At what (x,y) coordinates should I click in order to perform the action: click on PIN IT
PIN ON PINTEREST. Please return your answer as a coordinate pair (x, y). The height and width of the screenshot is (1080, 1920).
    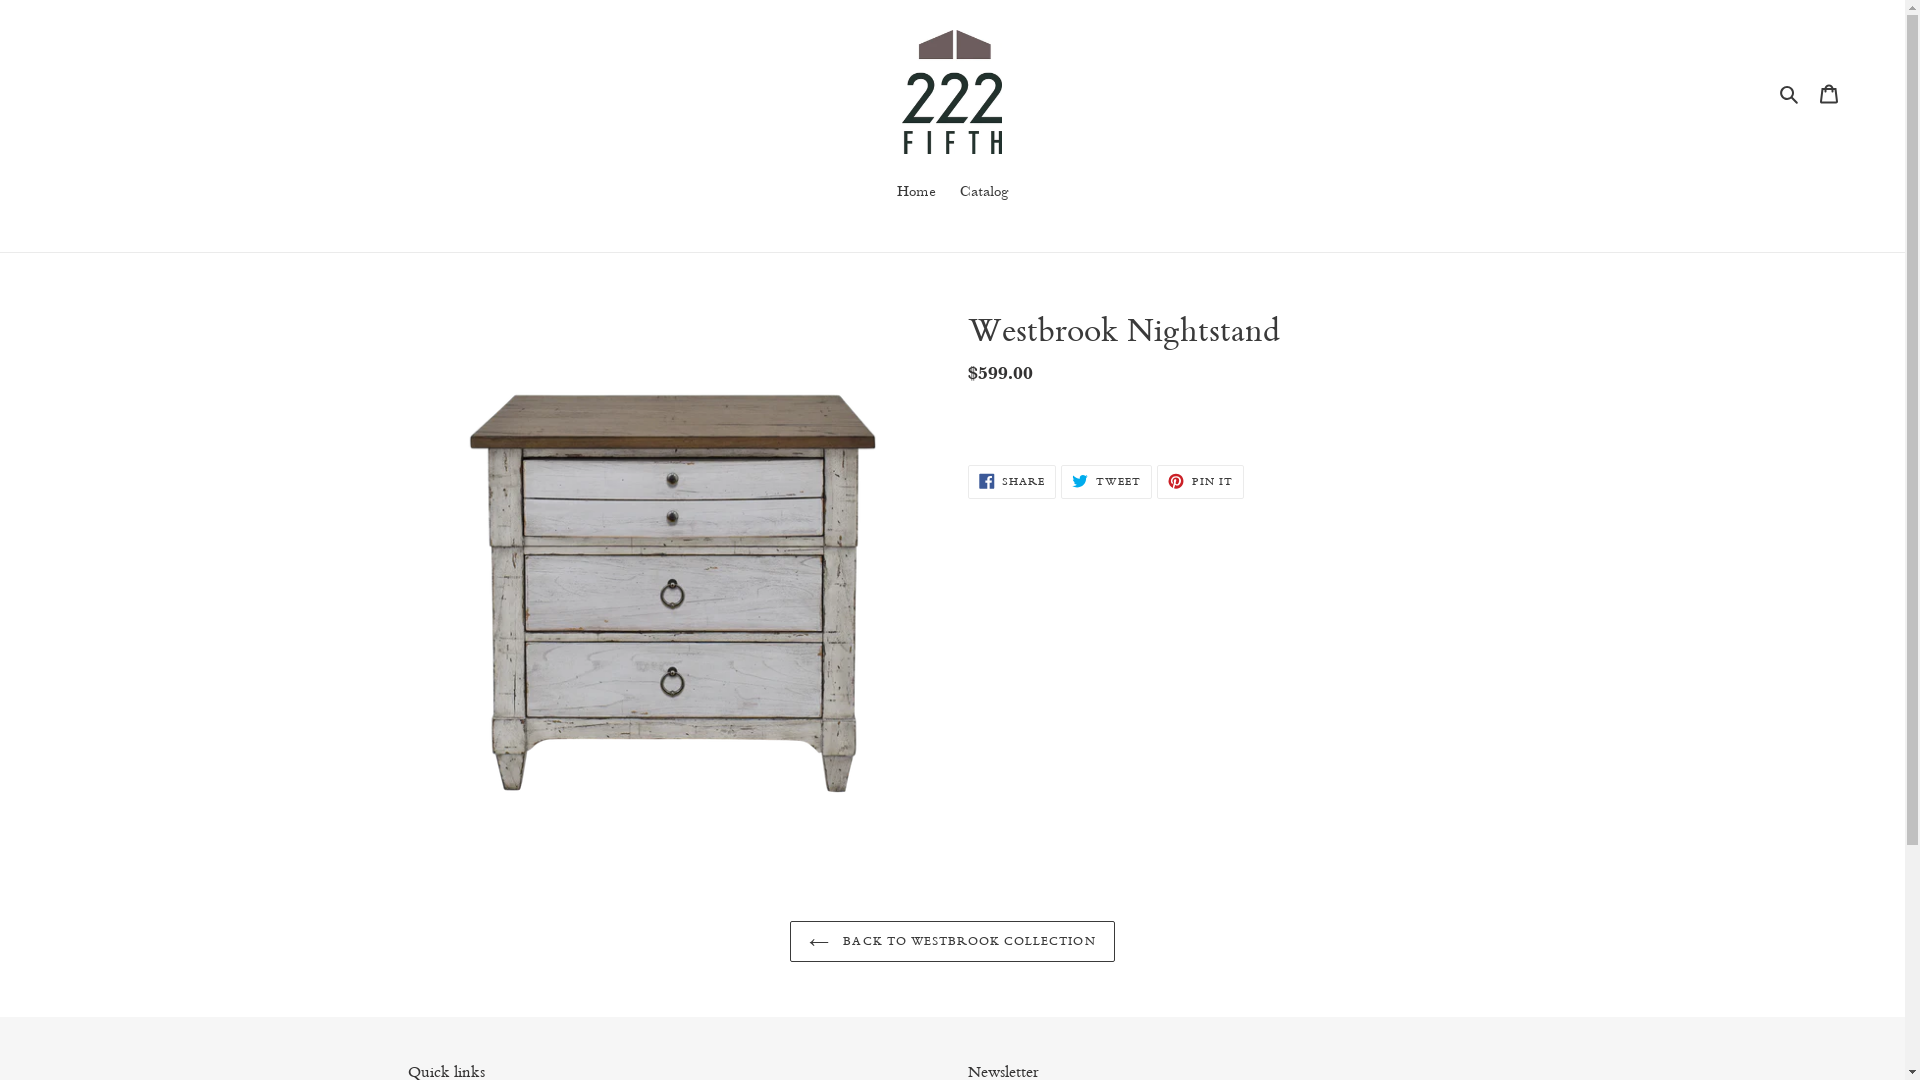
    Looking at the image, I should click on (1200, 481).